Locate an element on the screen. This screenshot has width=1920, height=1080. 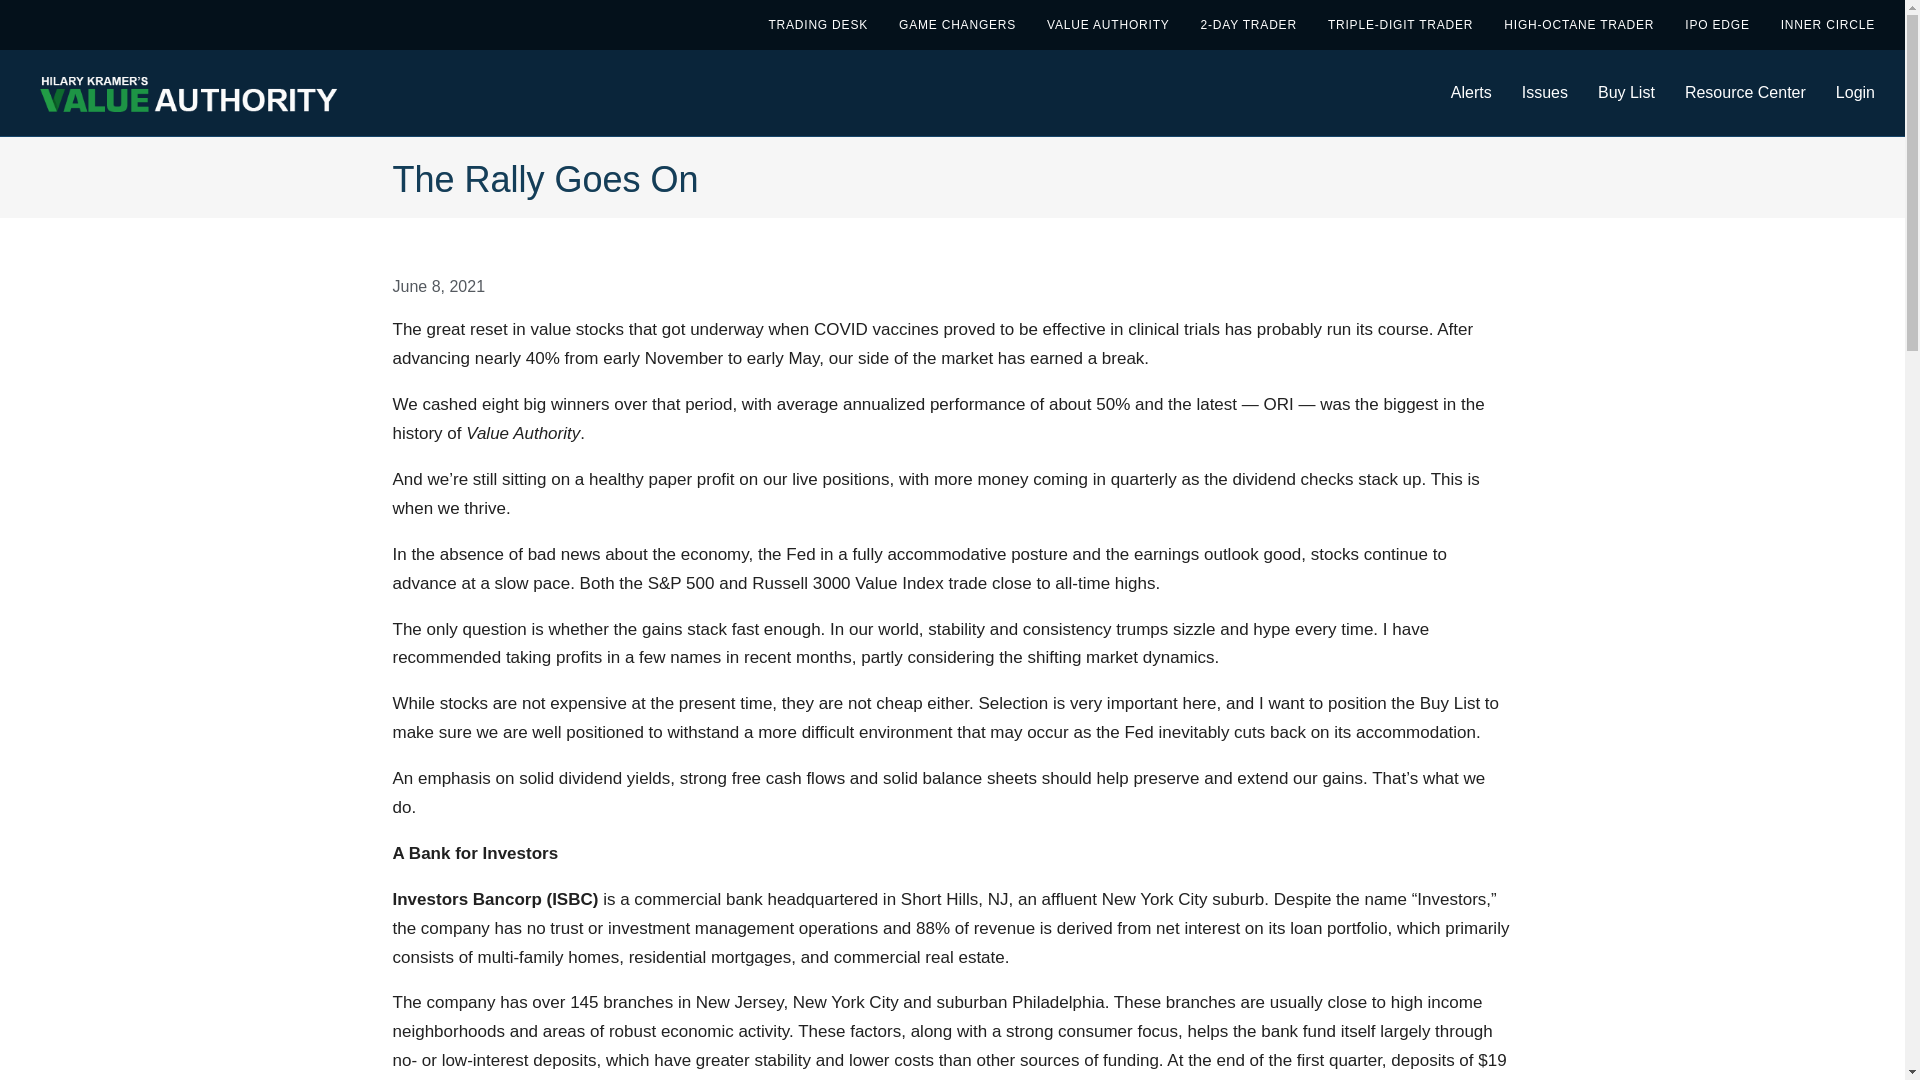
TRADING DESK is located at coordinates (818, 24).